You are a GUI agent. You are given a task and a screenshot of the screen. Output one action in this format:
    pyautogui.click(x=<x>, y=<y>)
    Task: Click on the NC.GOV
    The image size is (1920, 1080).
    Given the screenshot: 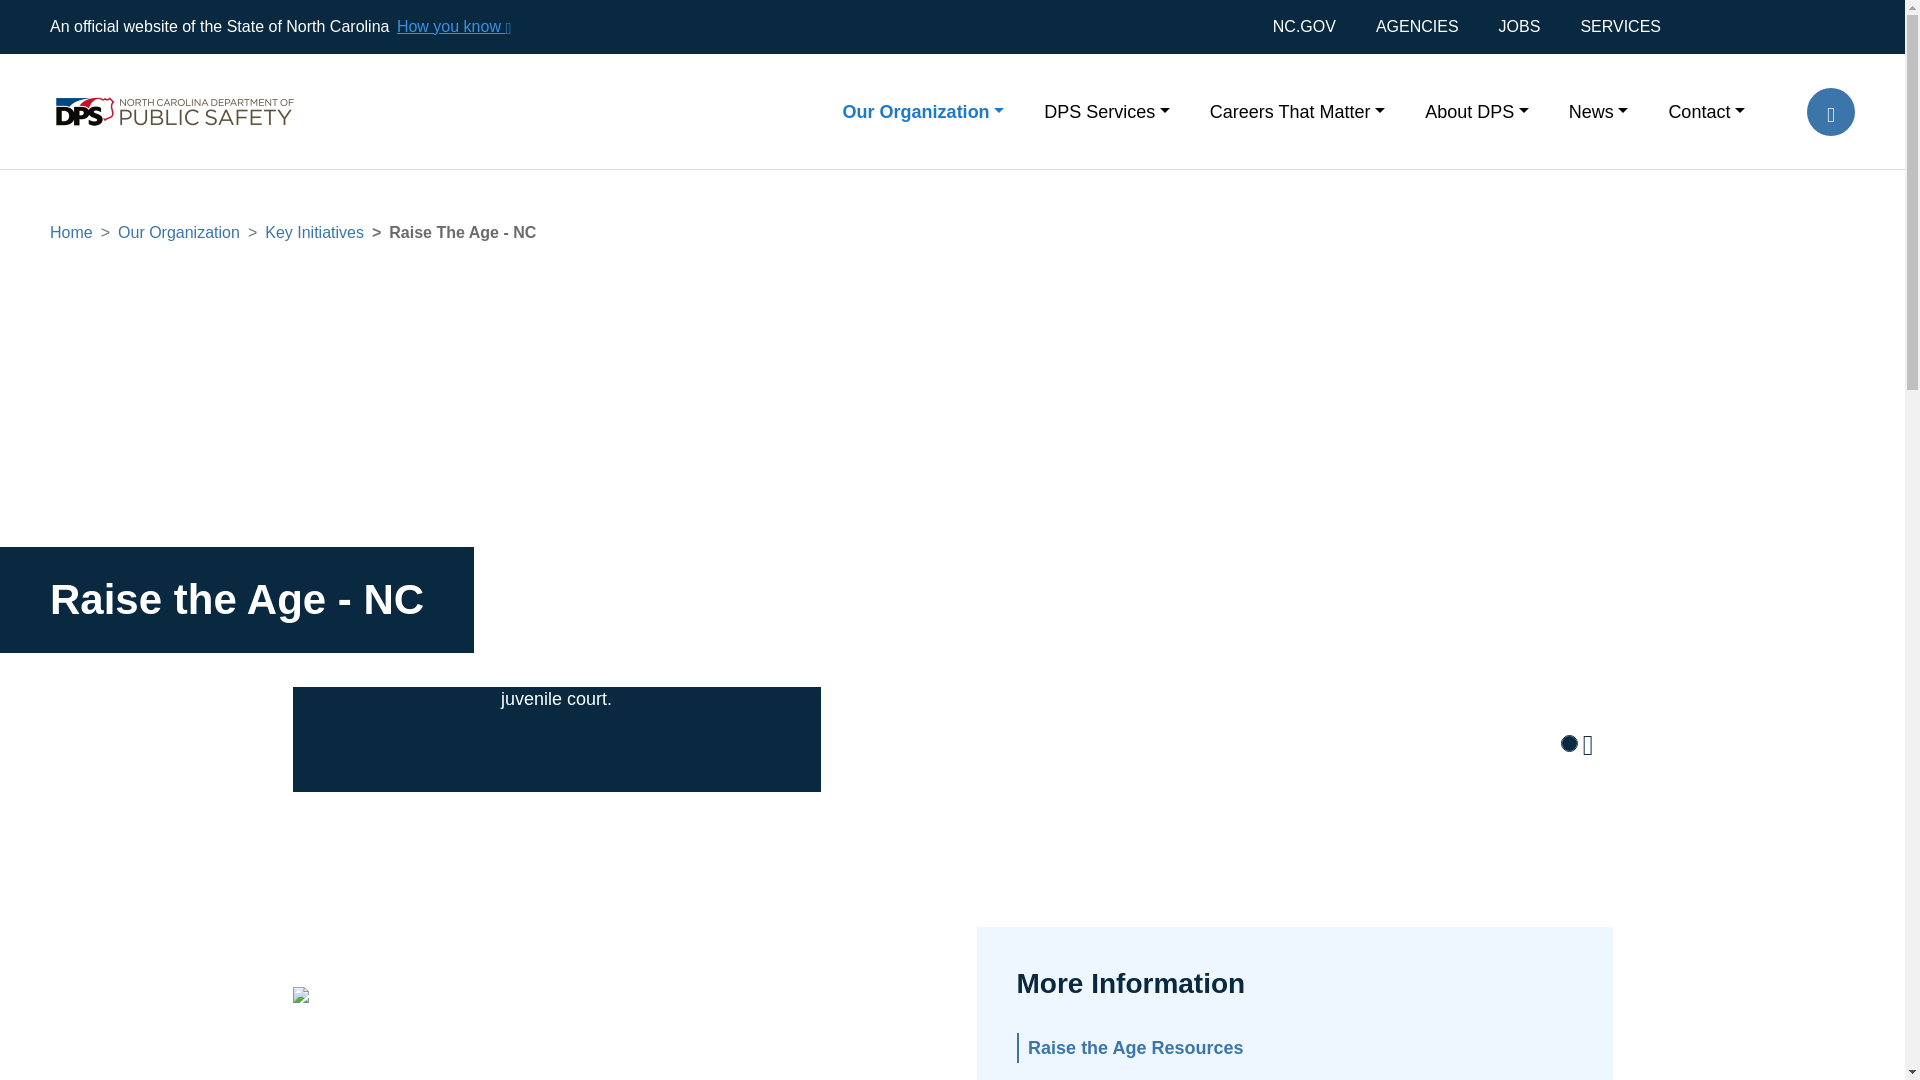 What is the action you would take?
    pyautogui.click(x=1314, y=26)
    